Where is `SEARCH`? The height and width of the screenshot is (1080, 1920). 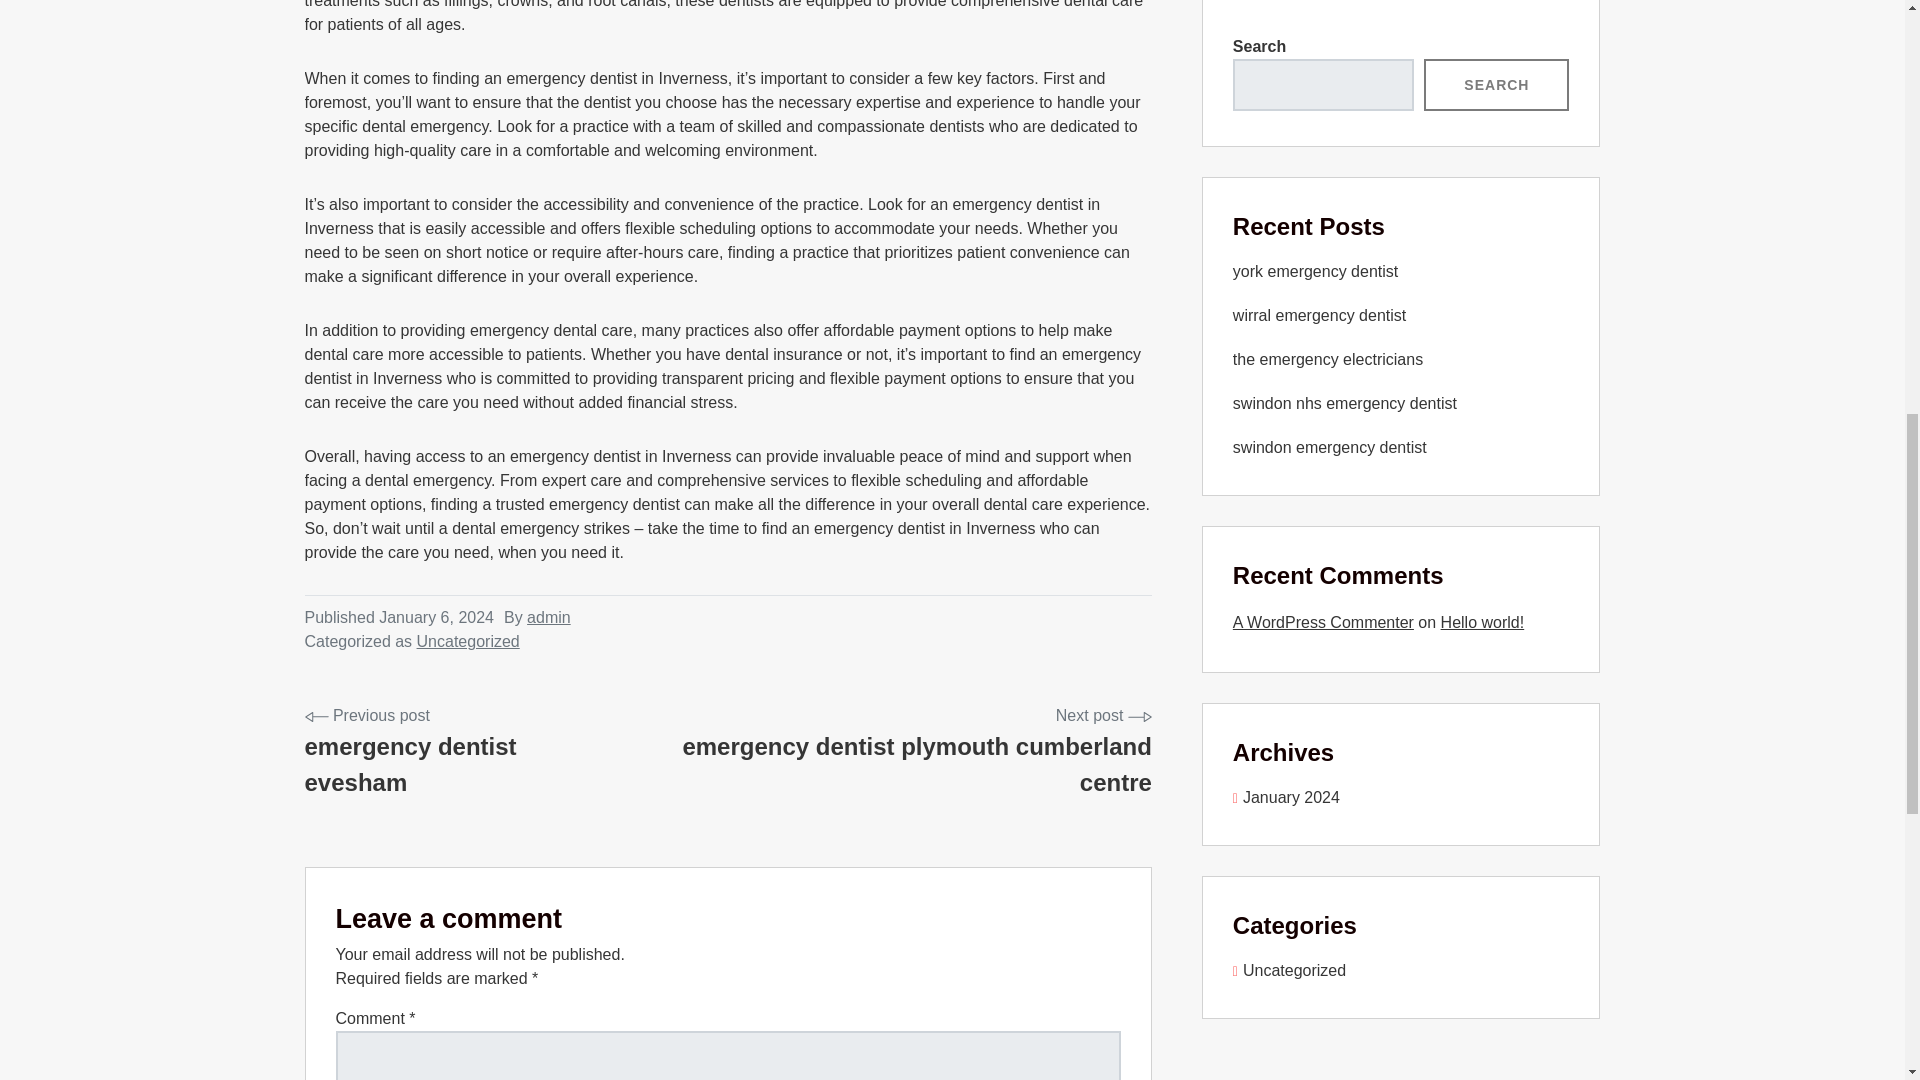 SEARCH is located at coordinates (1327, 360).